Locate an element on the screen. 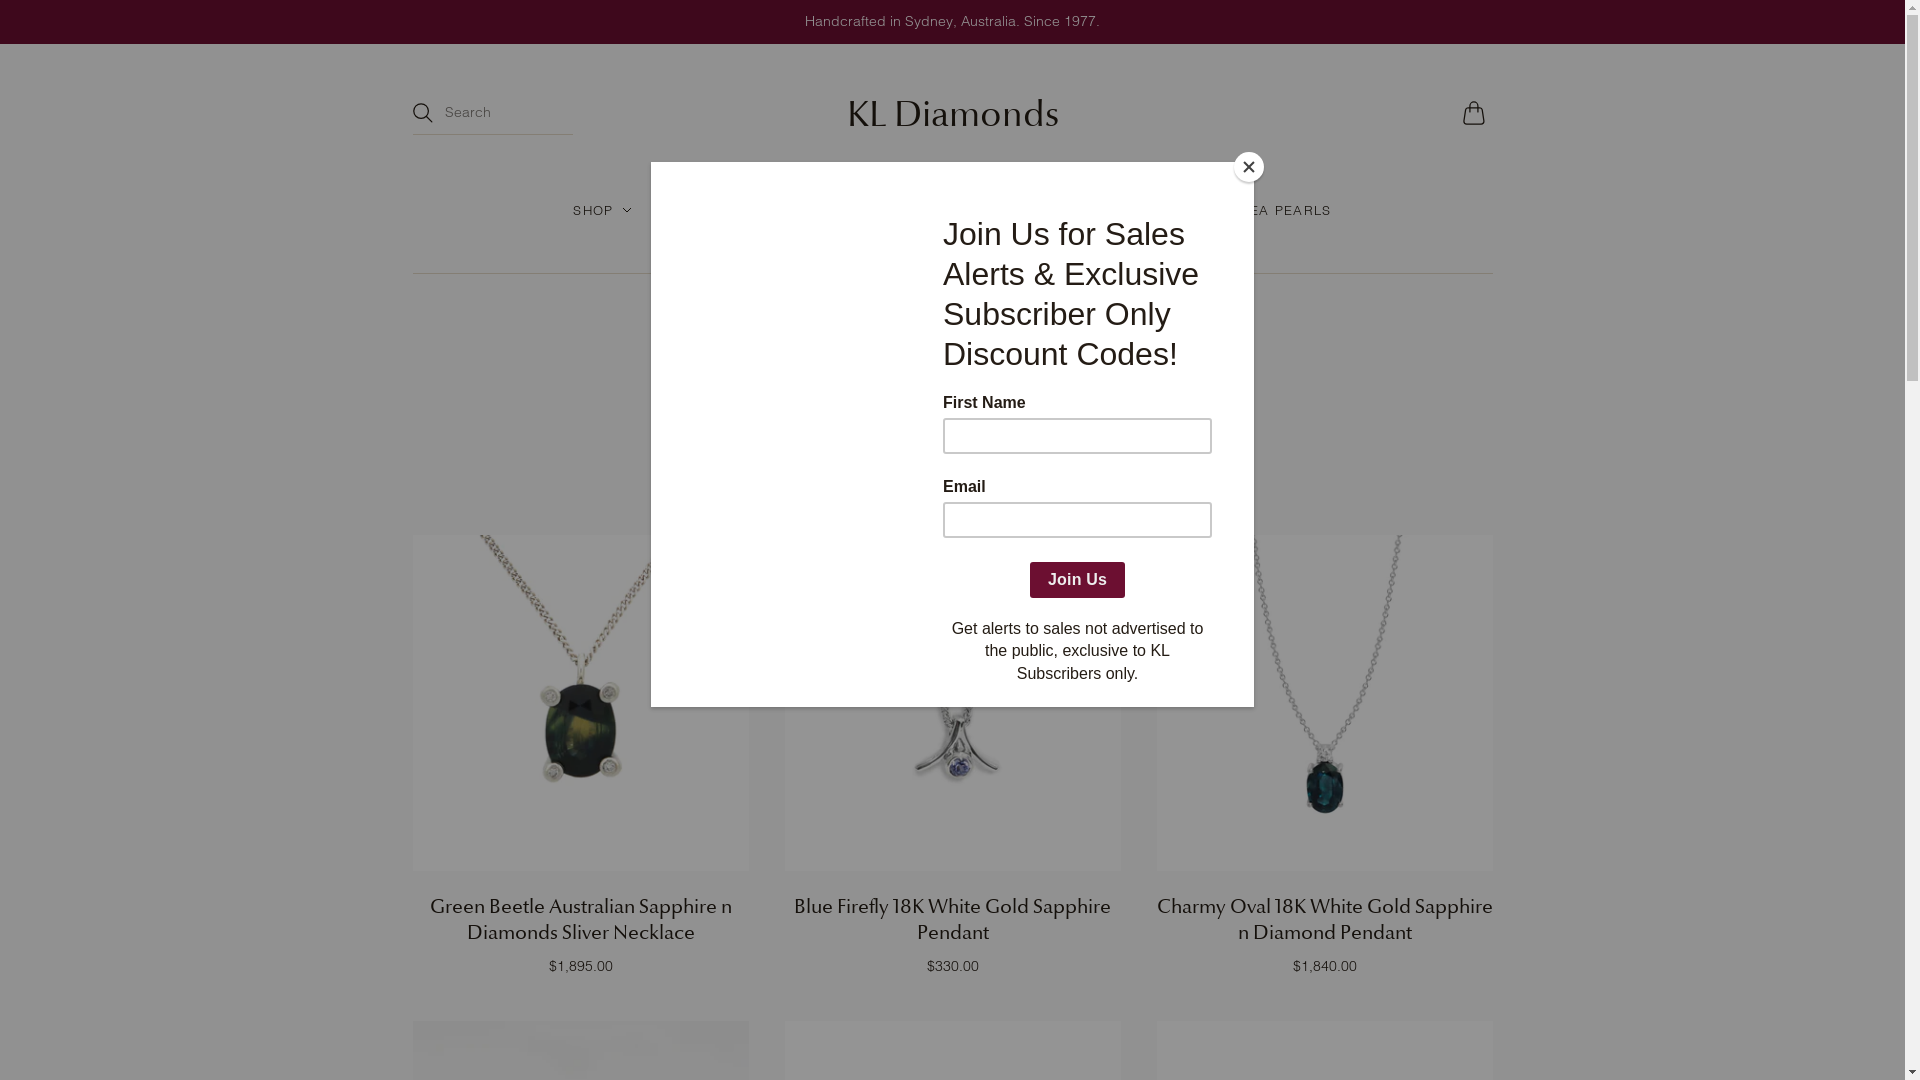 The image size is (1920, 1080). Cart is located at coordinates (1477, 113).